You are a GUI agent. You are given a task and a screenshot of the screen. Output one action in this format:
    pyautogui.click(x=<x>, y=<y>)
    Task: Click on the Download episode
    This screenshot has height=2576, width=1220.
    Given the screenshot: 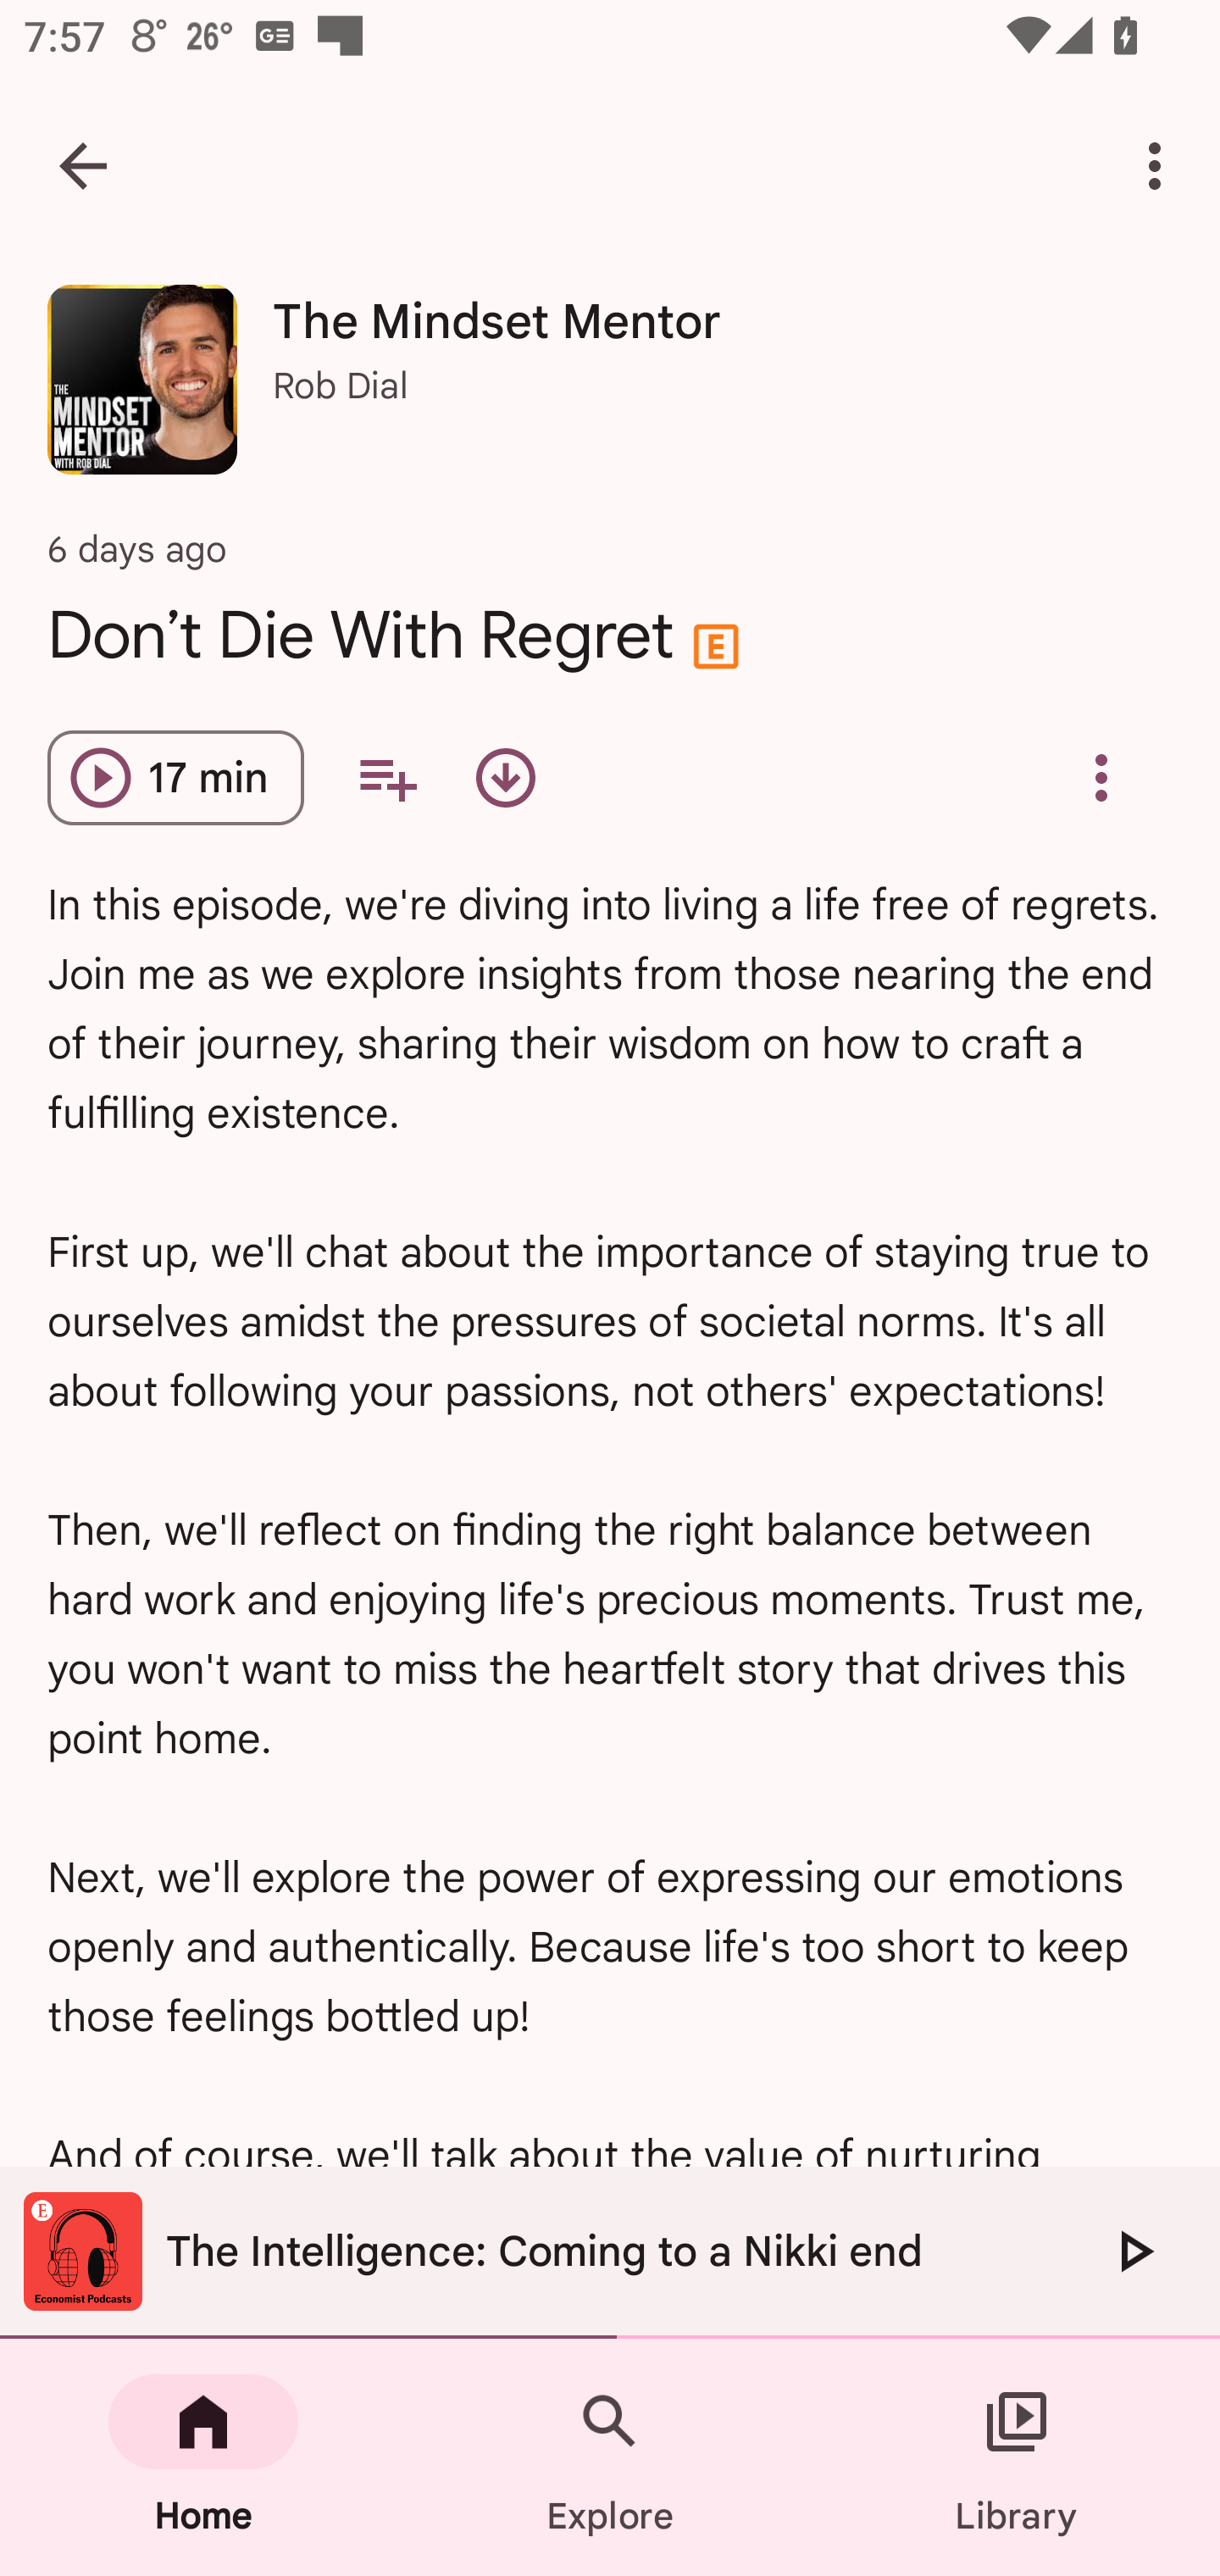 What is the action you would take?
    pyautogui.click(x=505, y=778)
    